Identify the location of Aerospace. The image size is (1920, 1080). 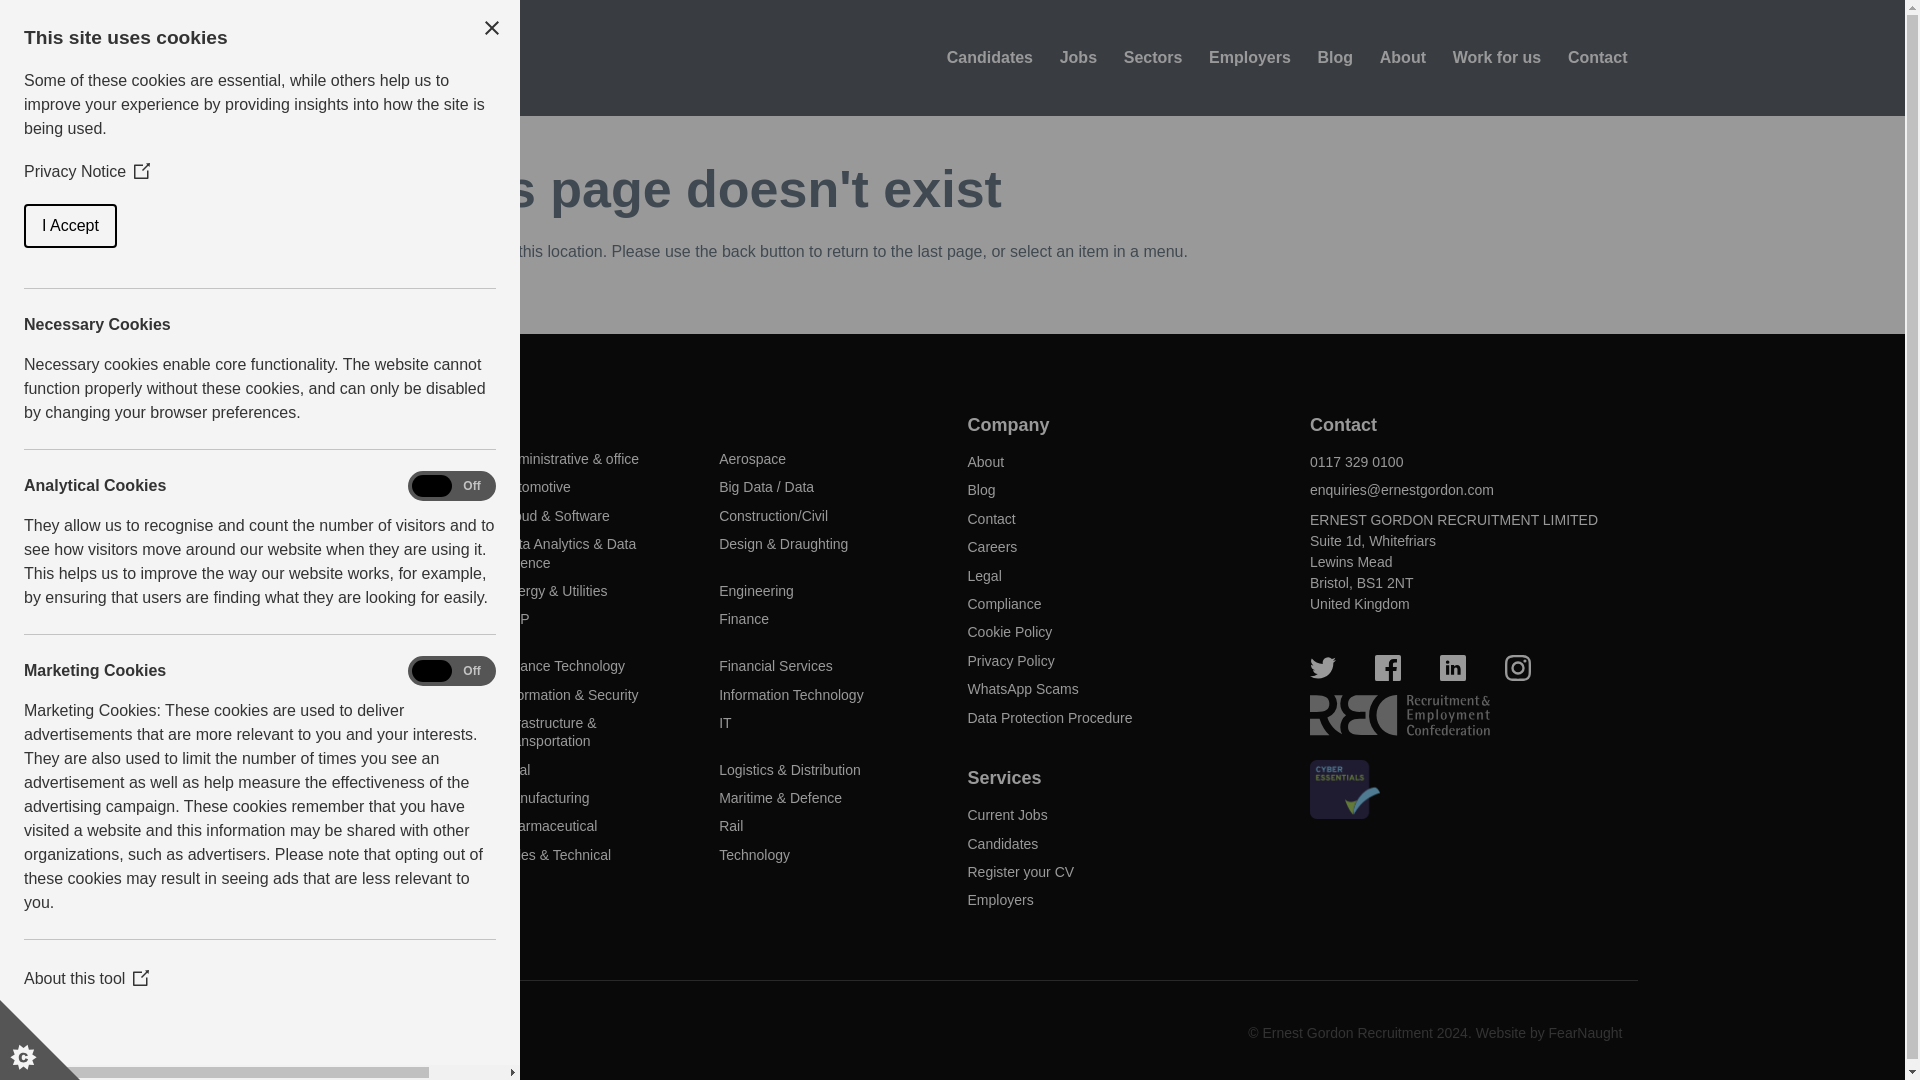
(752, 458).